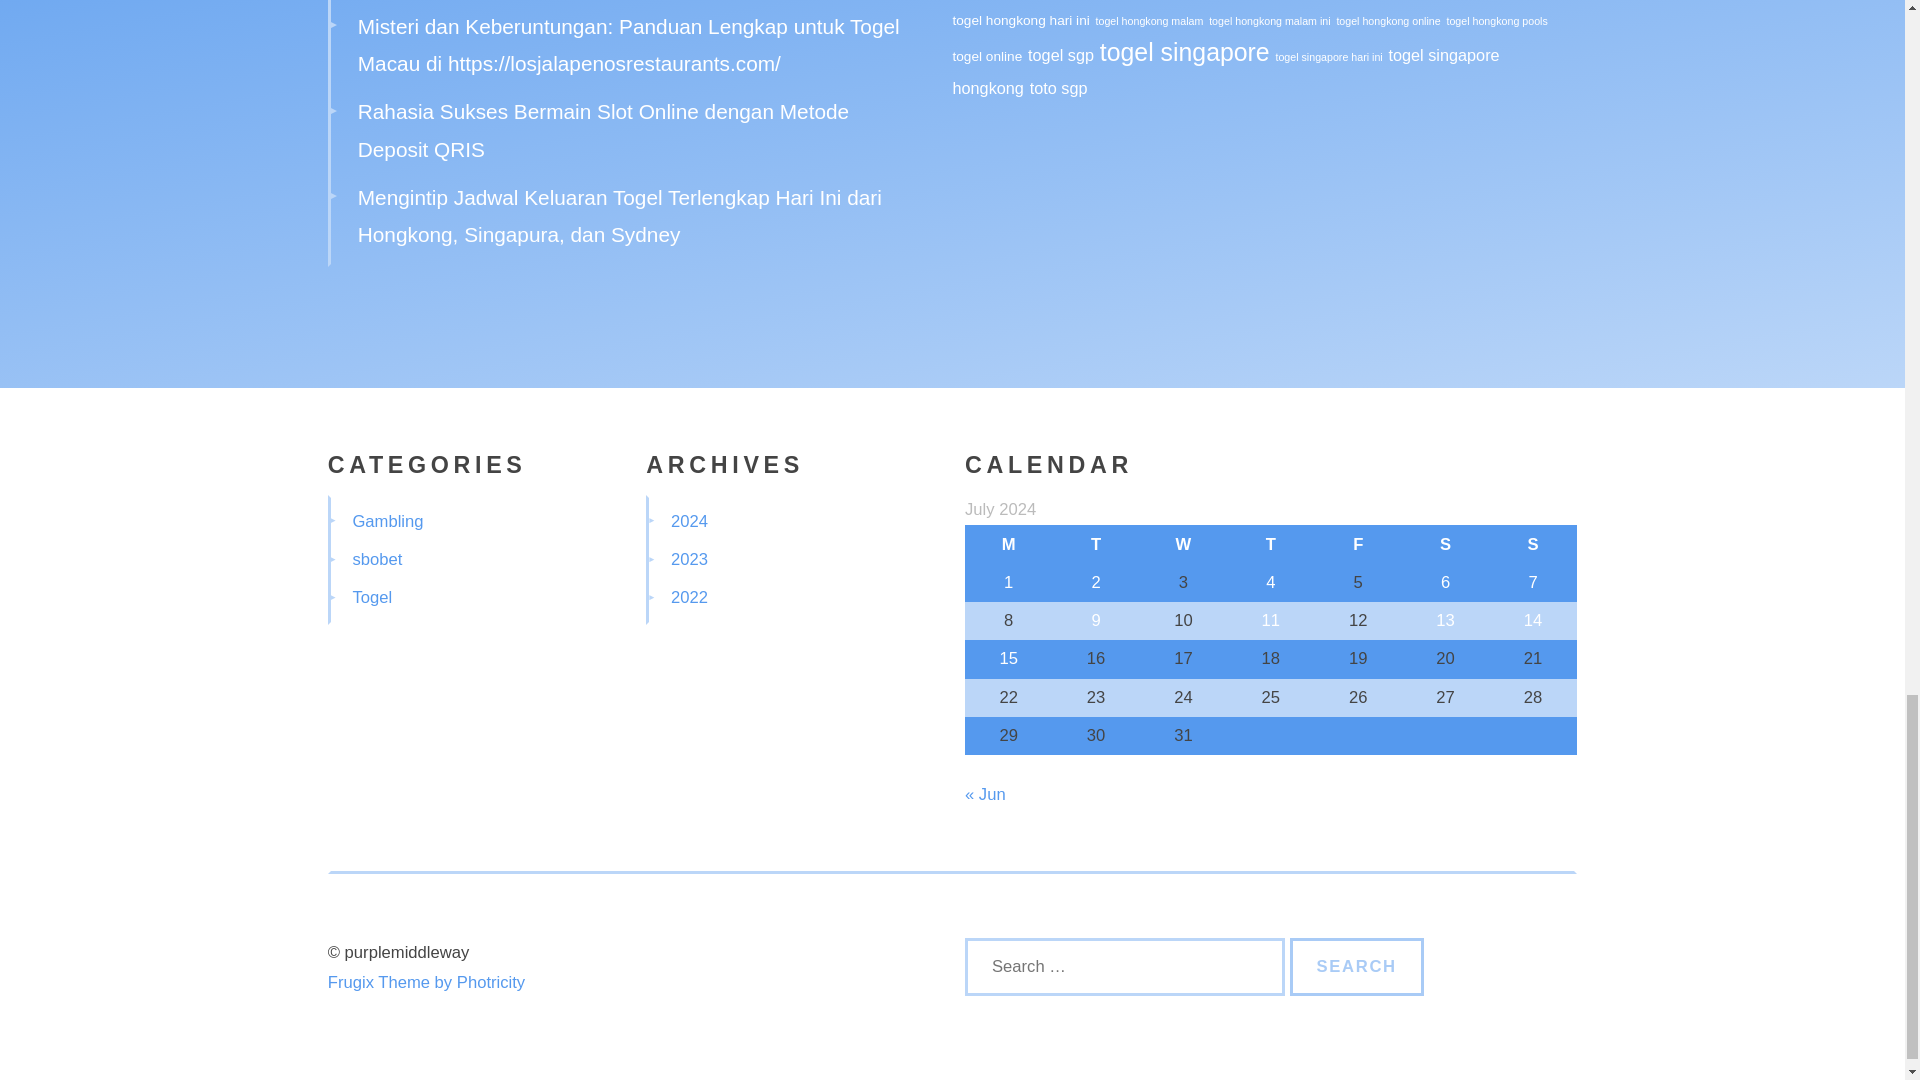 This screenshot has width=1920, height=1080. Describe the element at coordinates (1532, 543) in the screenshot. I see `Sunday` at that location.